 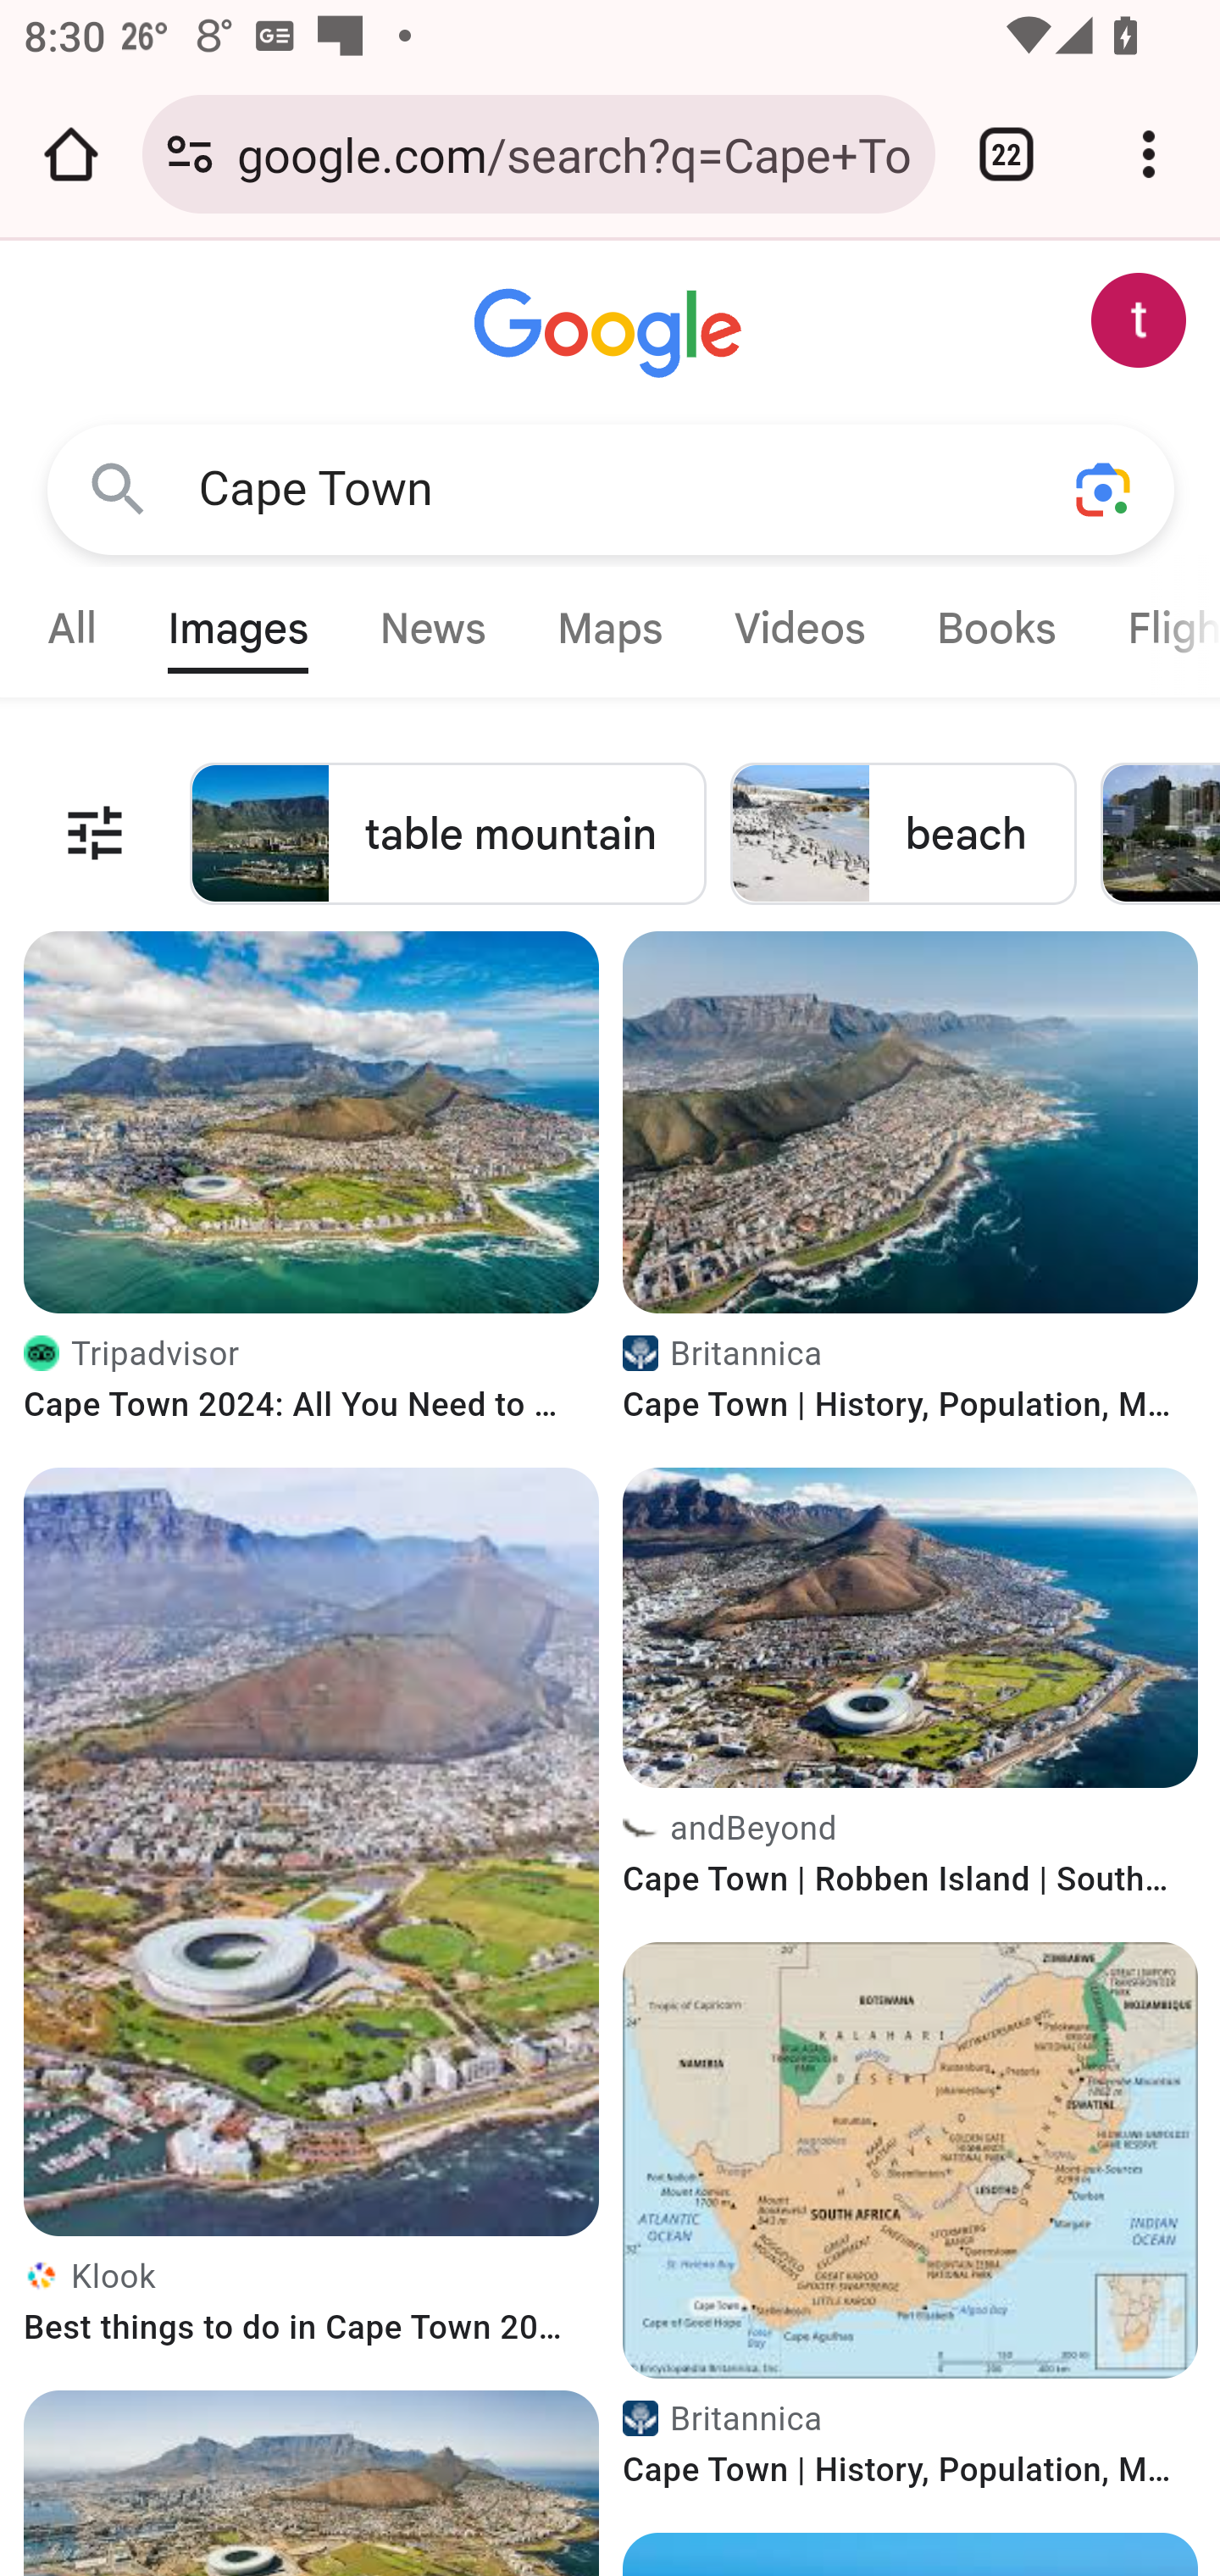 What do you see at coordinates (1159, 833) in the screenshot?
I see `city` at bounding box center [1159, 833].